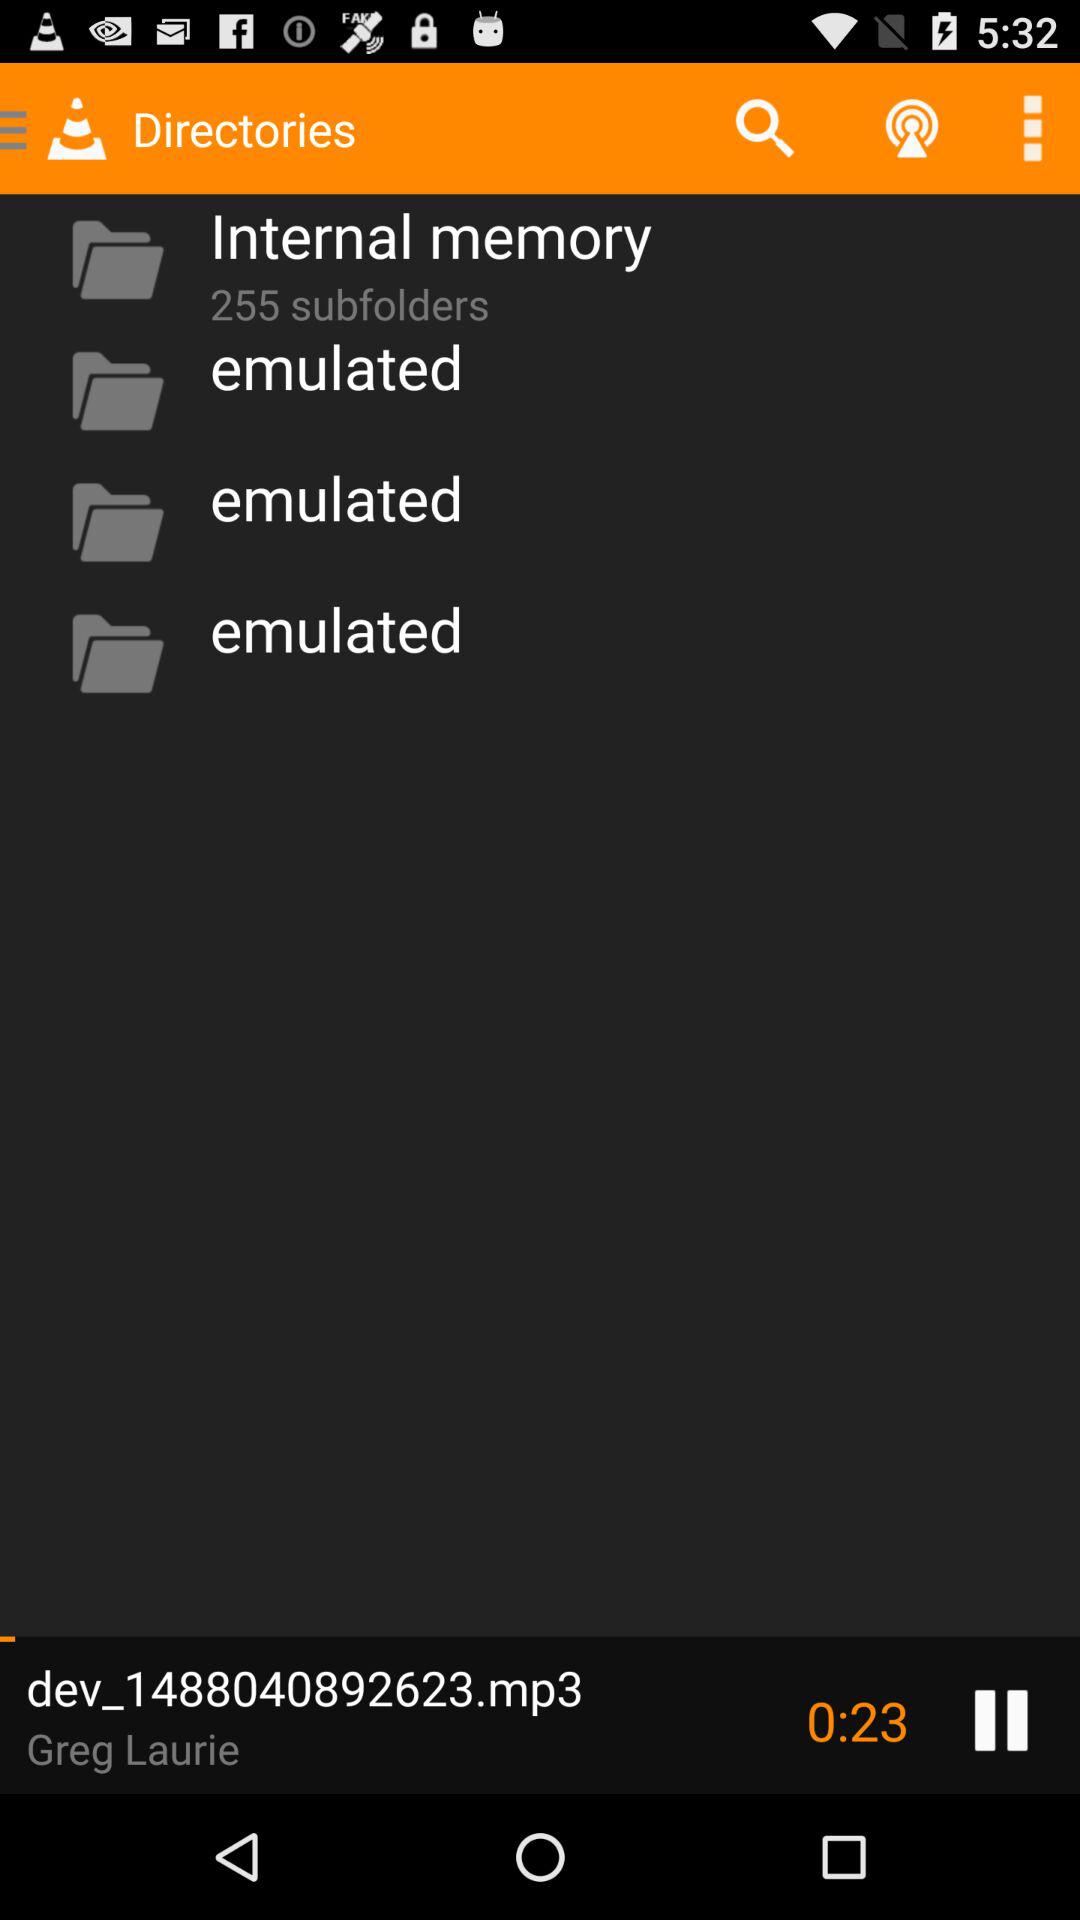 The image size is (1080, 1920). I want to click on scroll to the 255 subfolders, so click(350, 300).